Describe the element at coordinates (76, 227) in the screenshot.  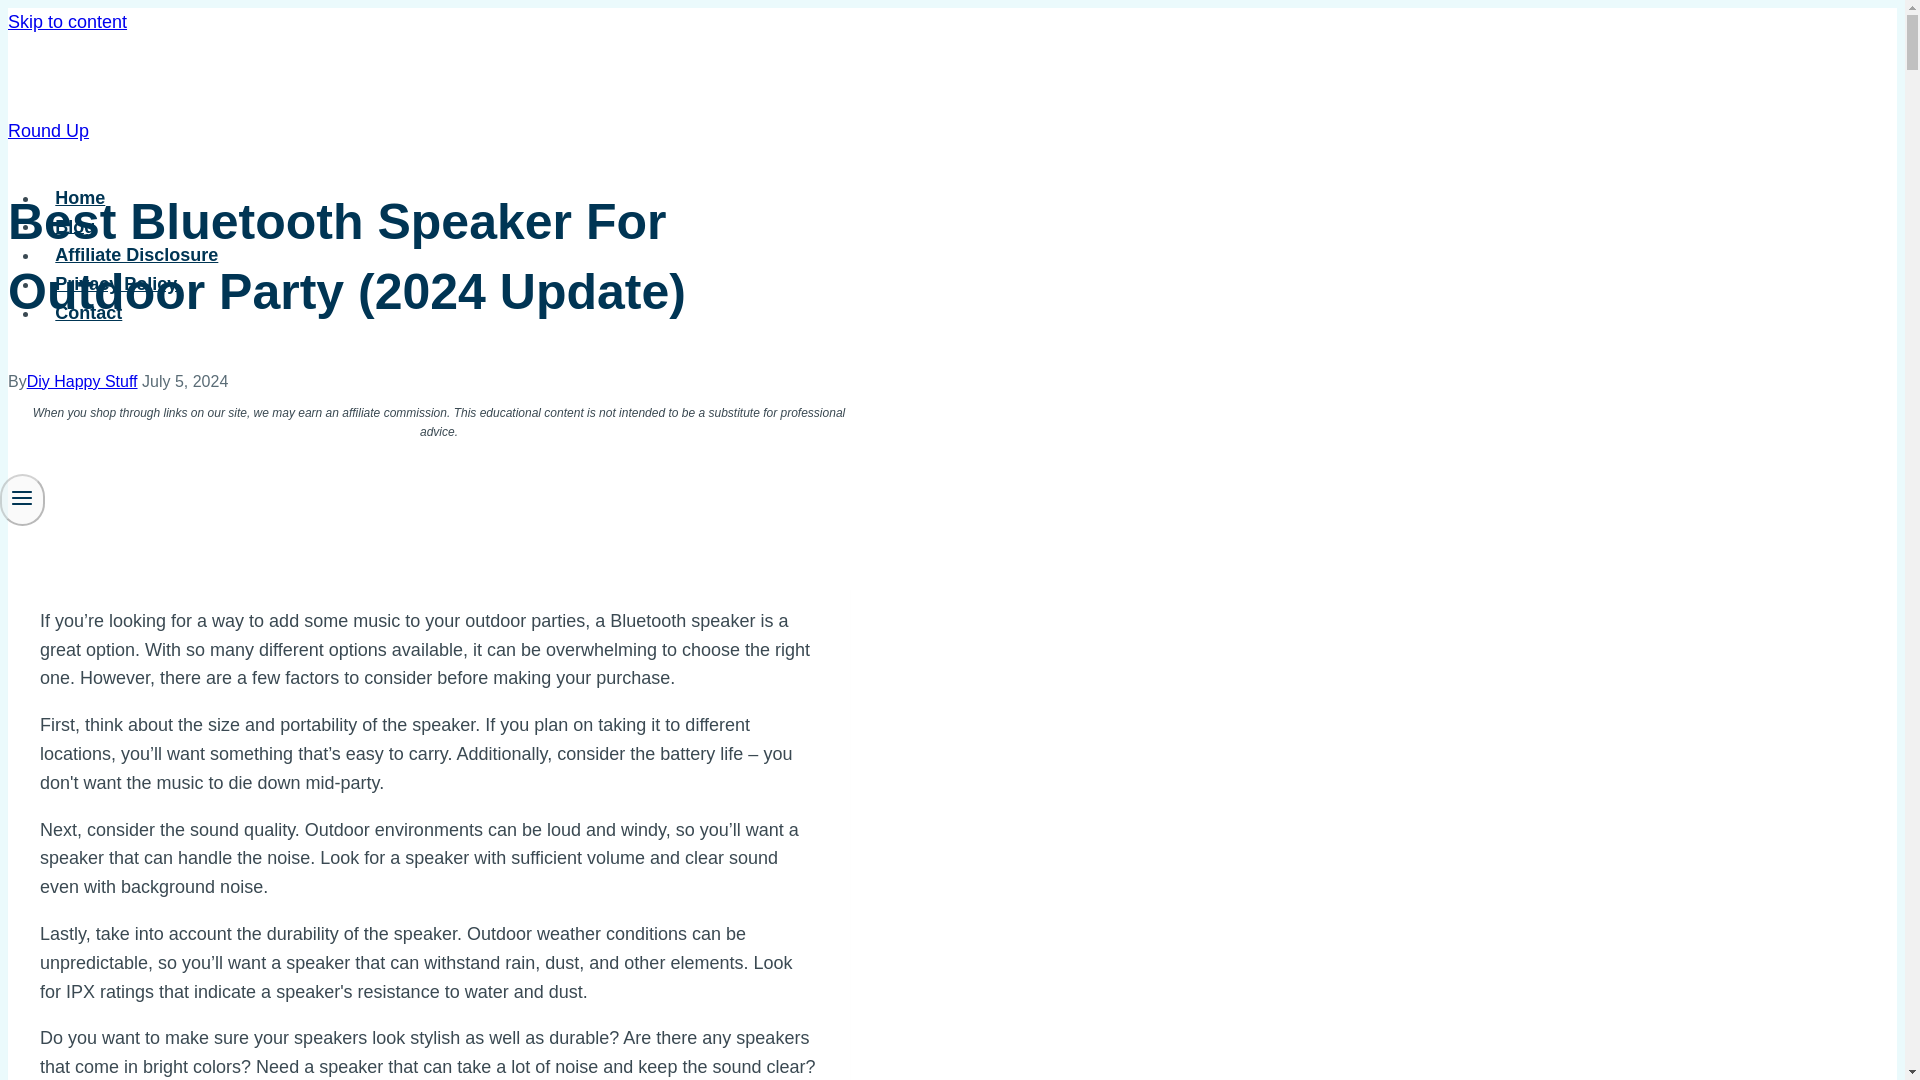
I see `Blog` at that location.